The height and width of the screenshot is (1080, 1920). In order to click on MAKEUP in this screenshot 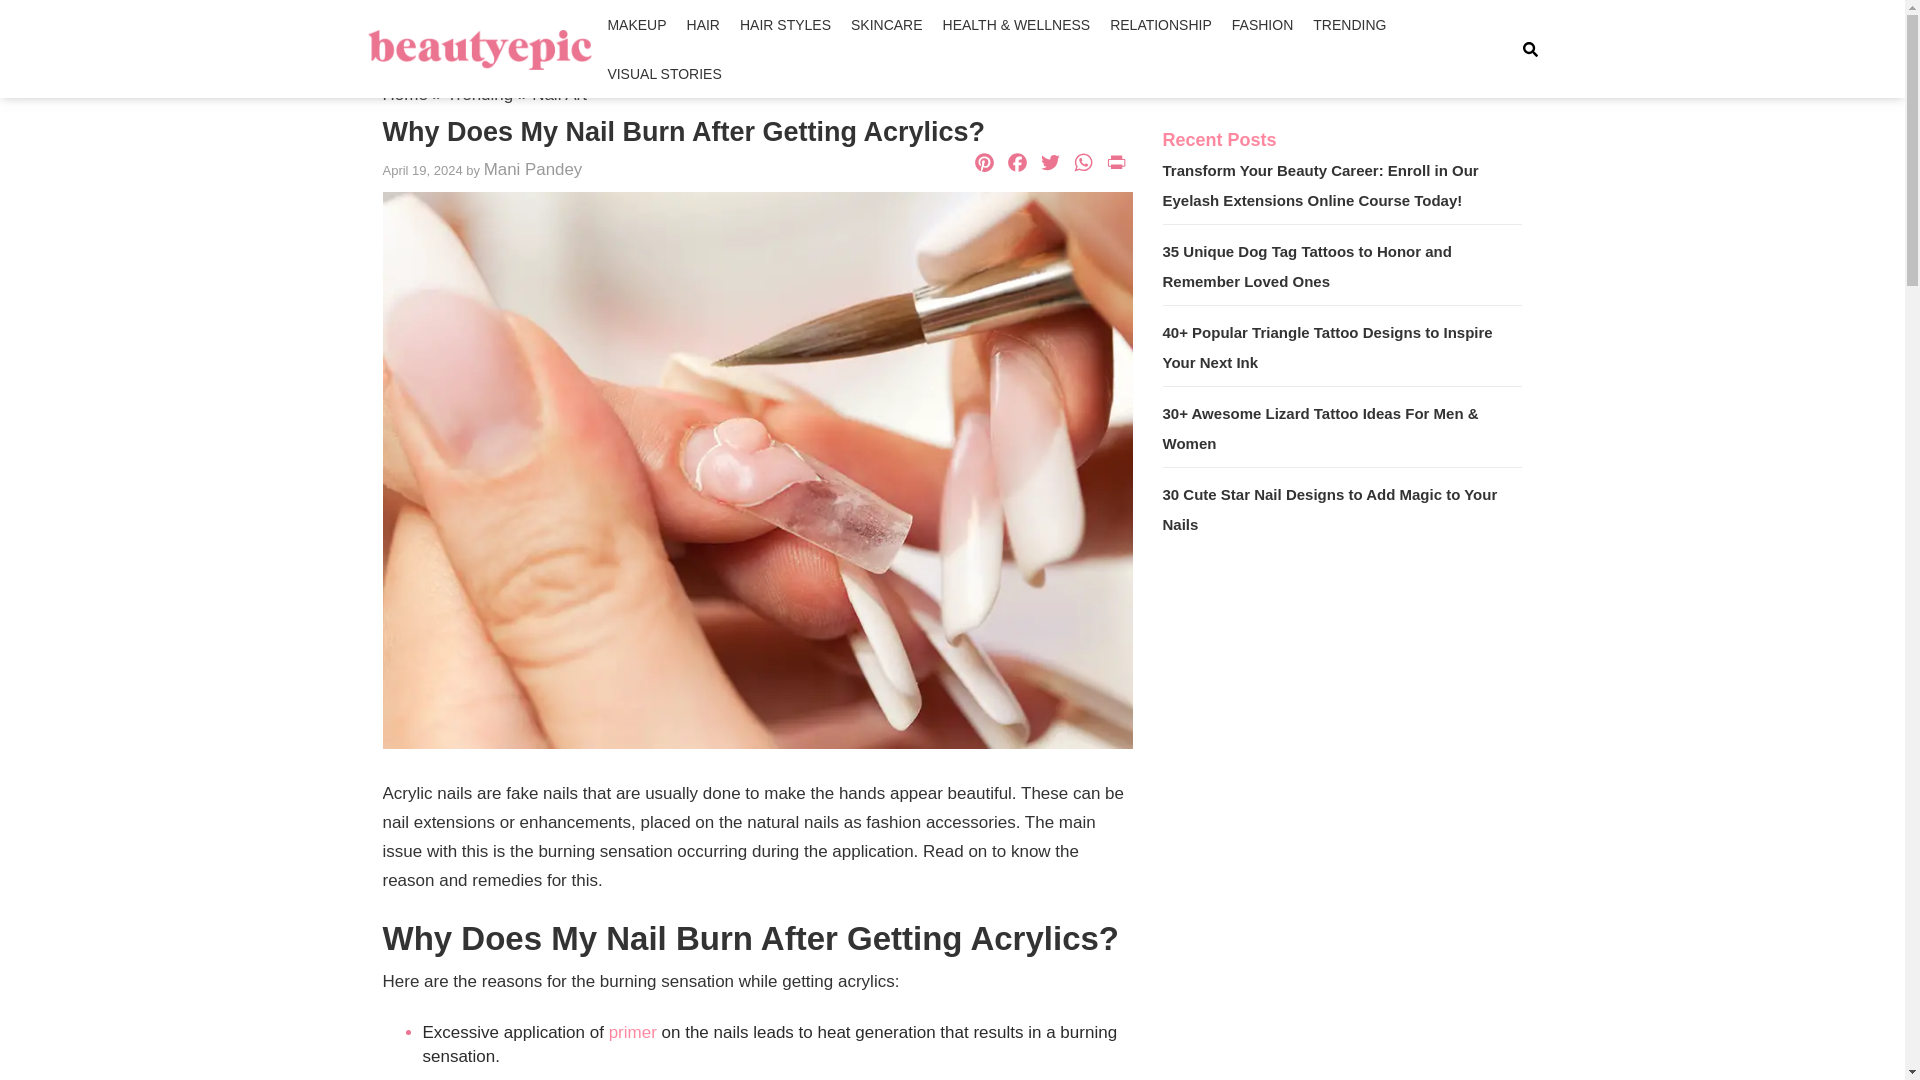, I will do `click(636, 24)`.